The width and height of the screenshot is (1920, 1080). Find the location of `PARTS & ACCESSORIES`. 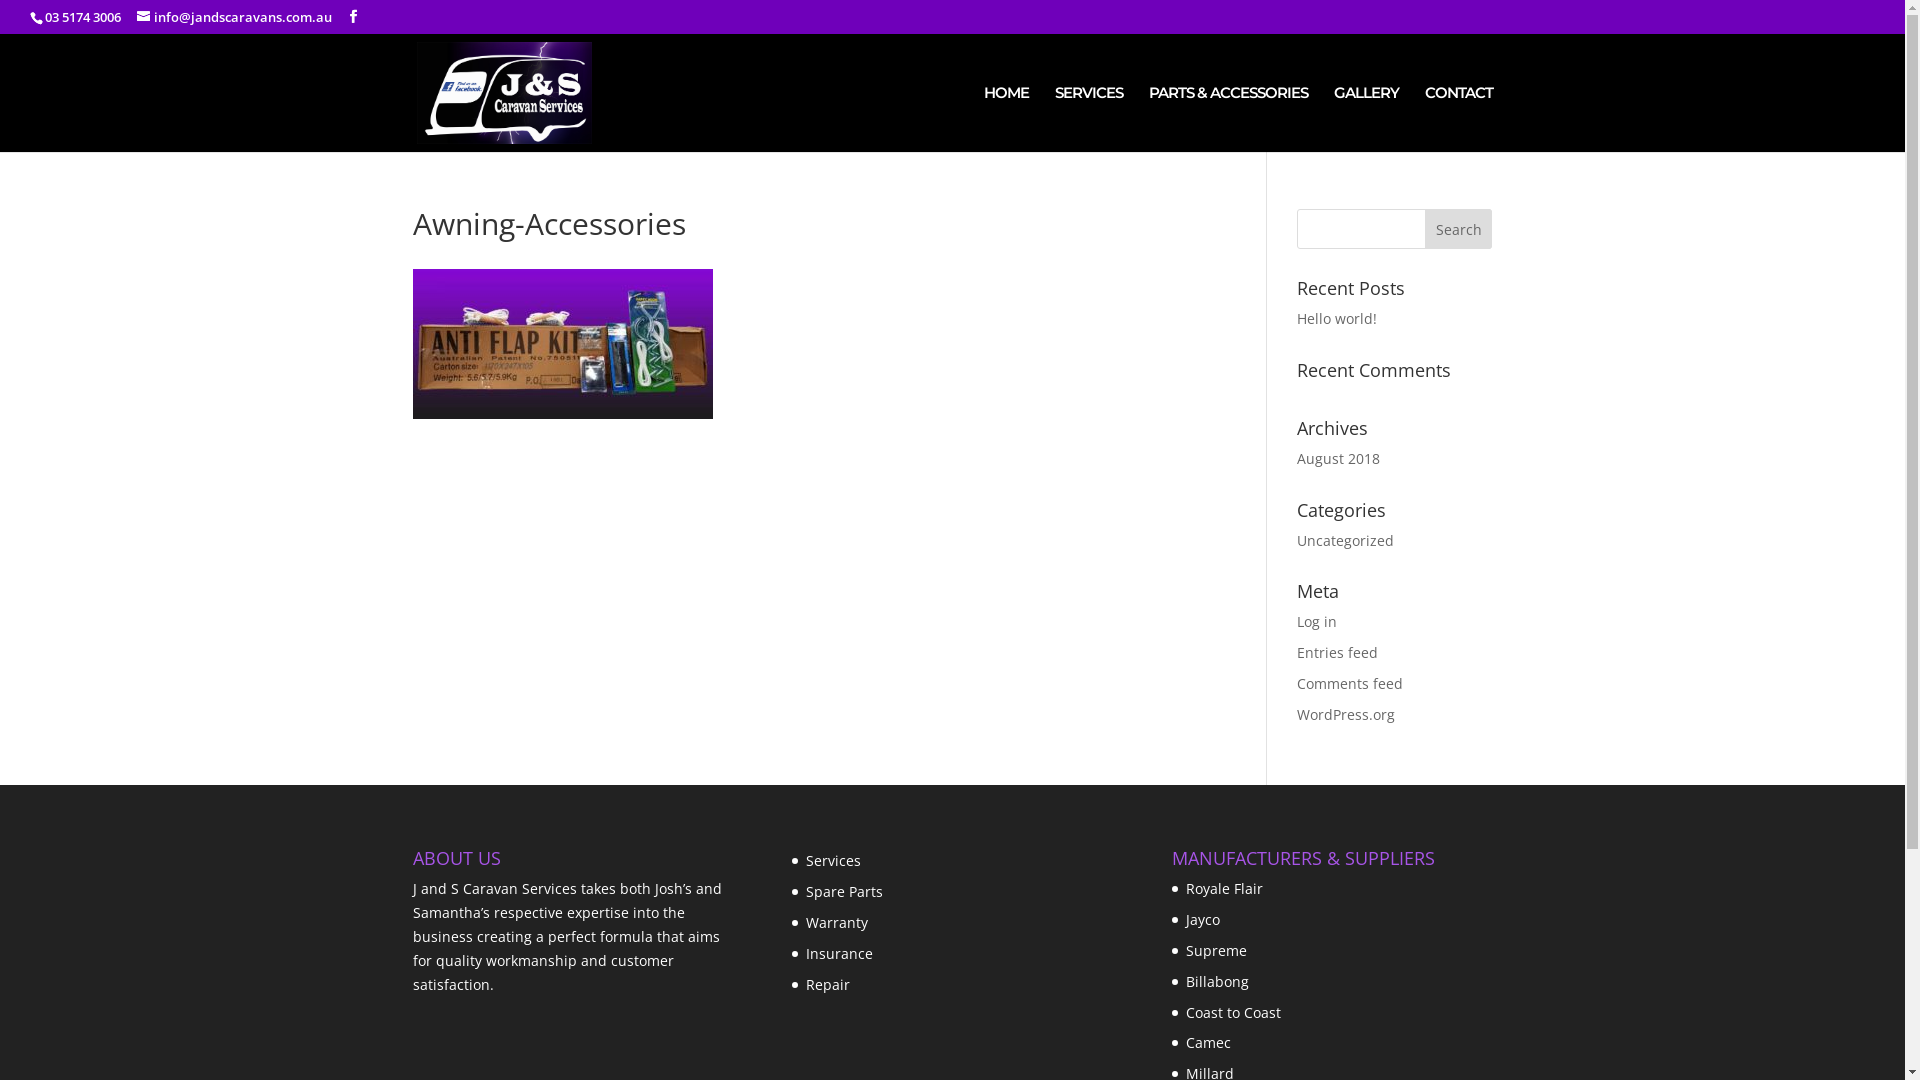

PARTS & ACCESSORIES is located at coordinates (1228, 119).